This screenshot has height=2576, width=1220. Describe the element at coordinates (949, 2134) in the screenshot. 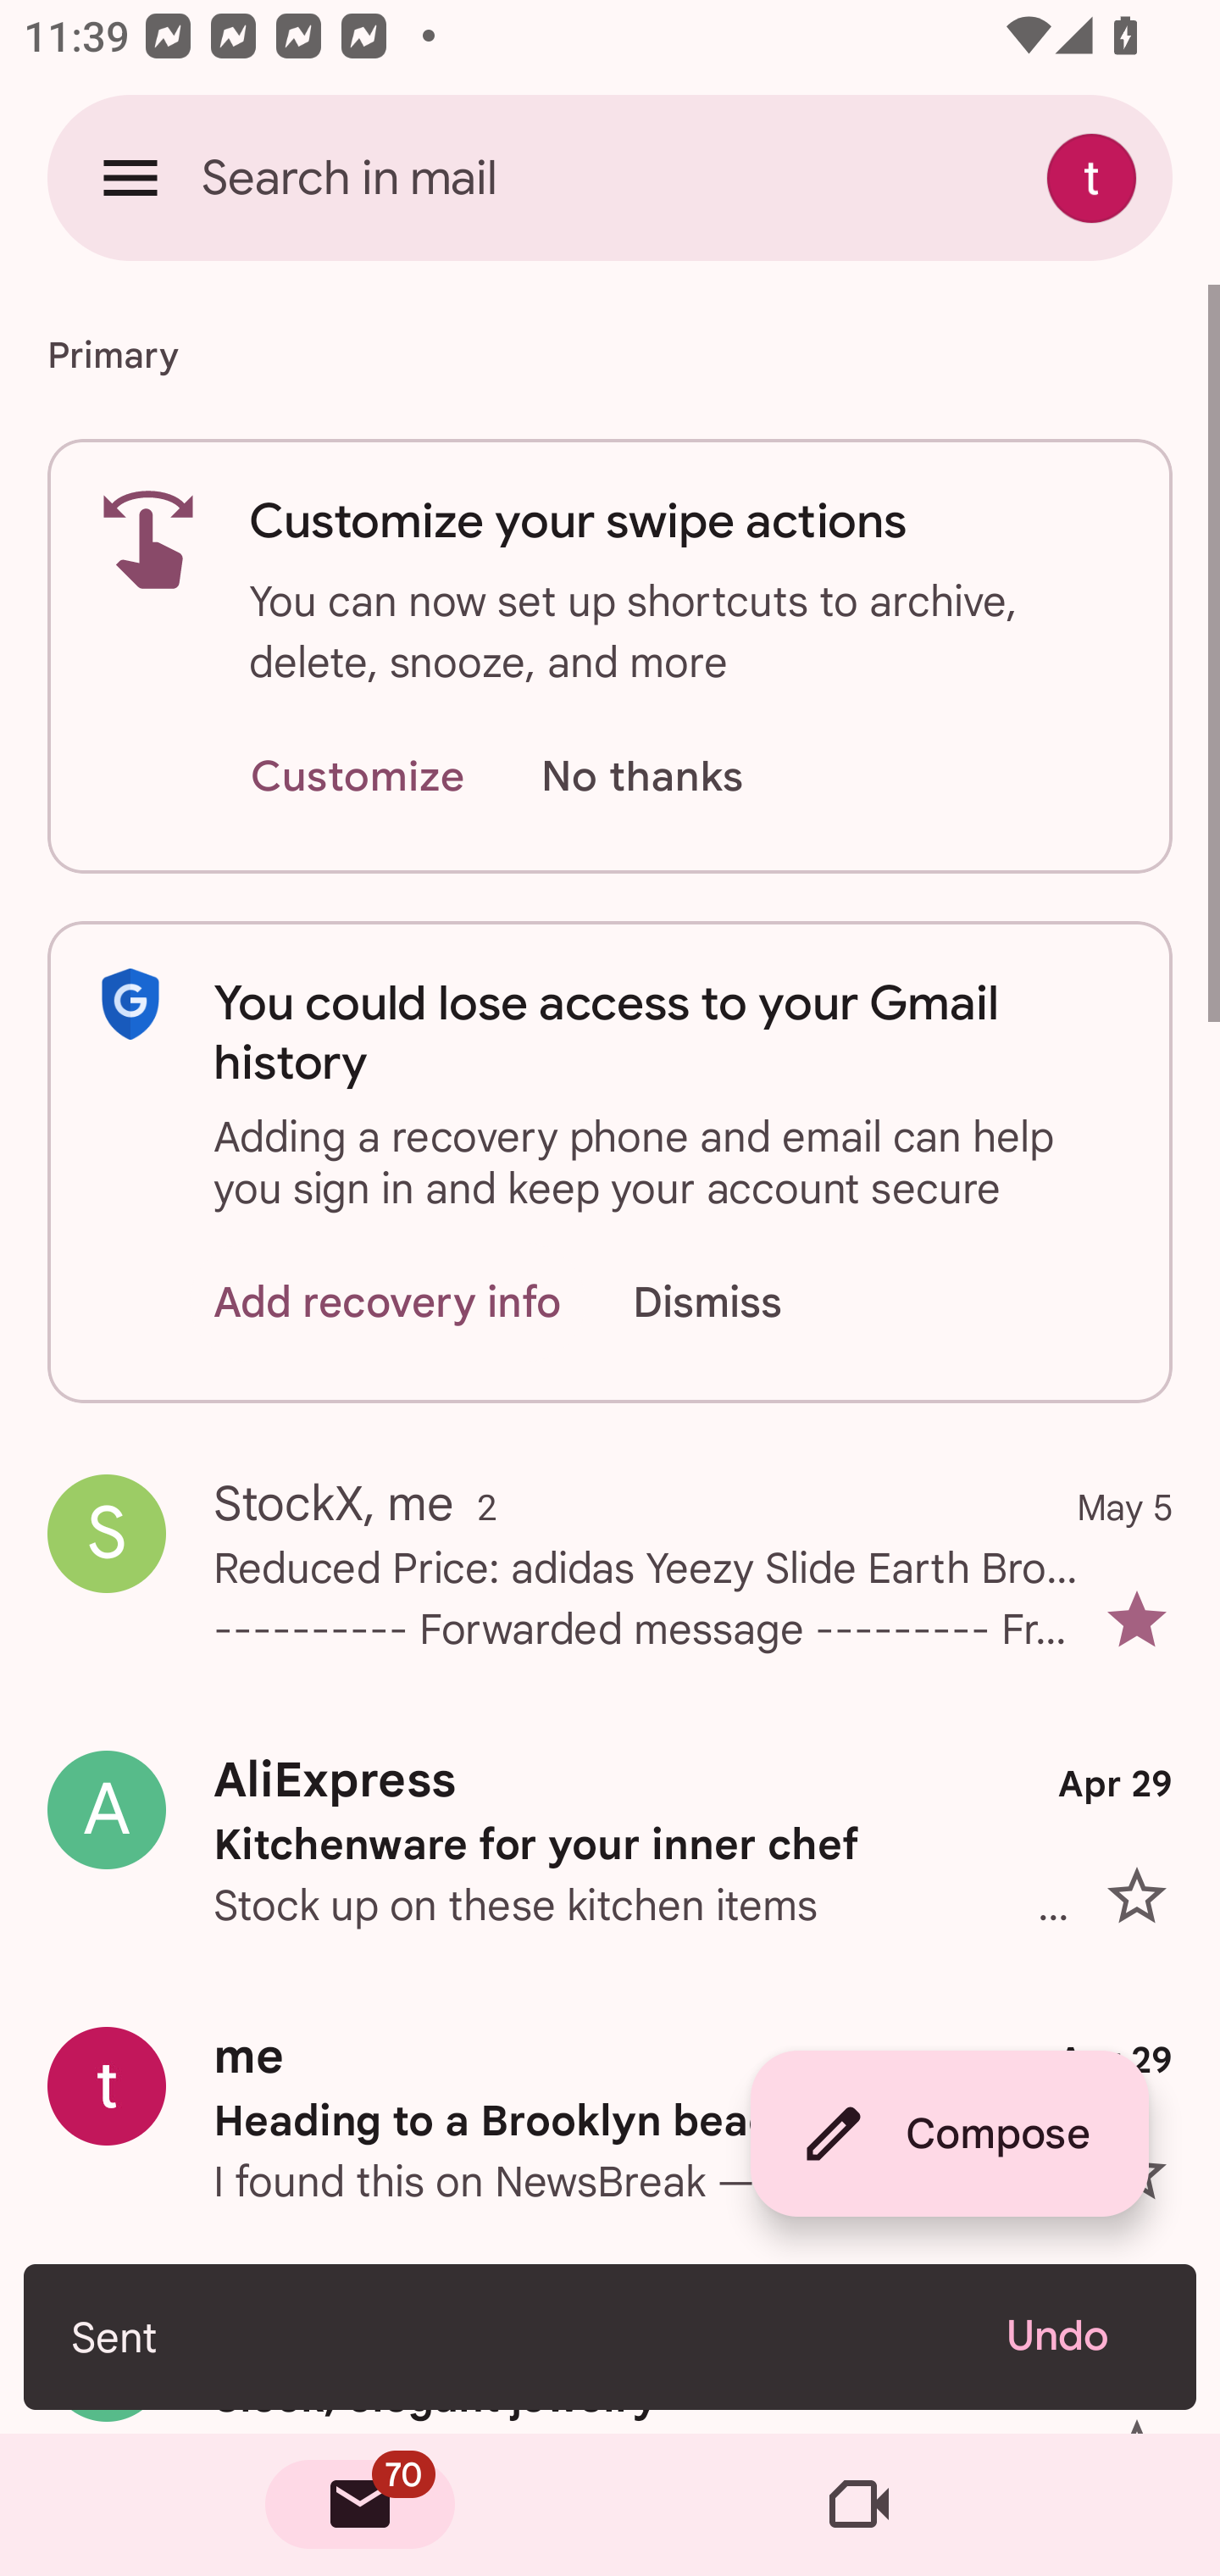

I see `Compose` at that location.